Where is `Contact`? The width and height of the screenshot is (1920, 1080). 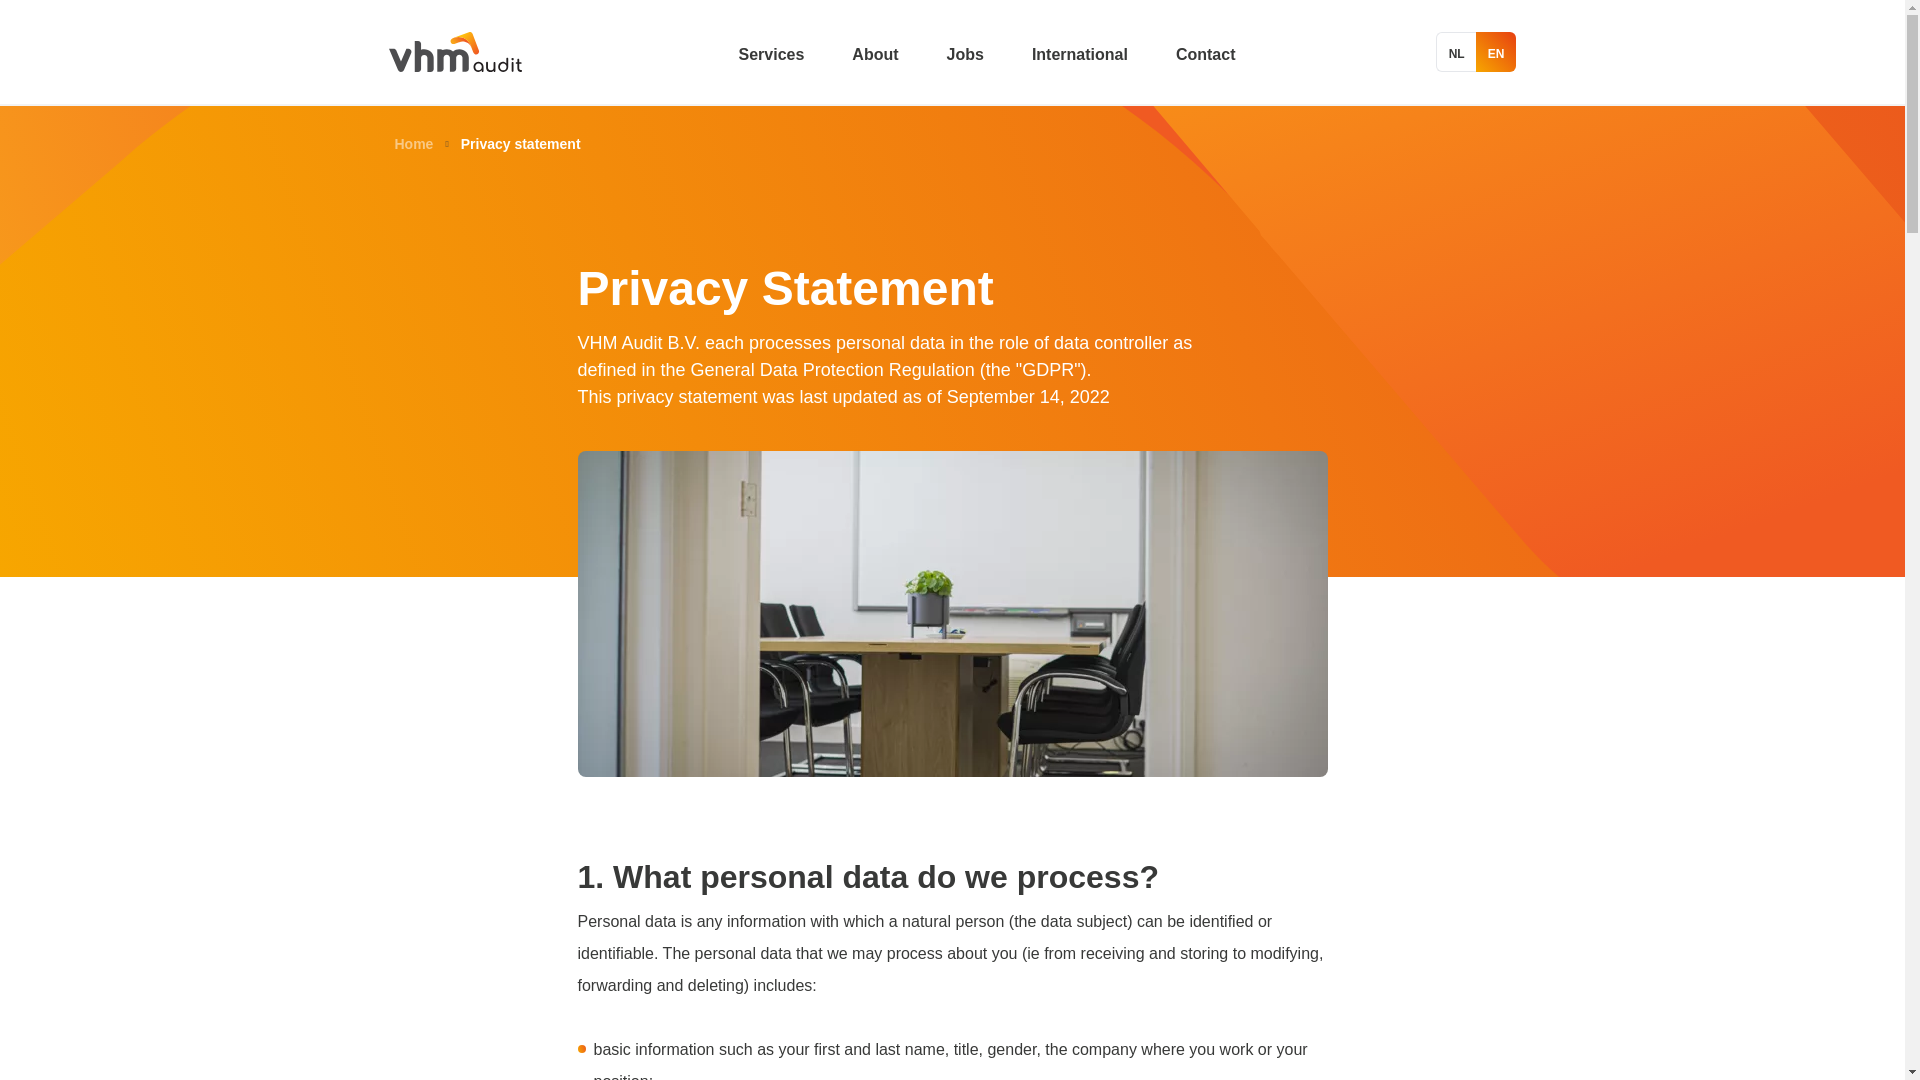 Contact is located at coordinates (1206, 54).